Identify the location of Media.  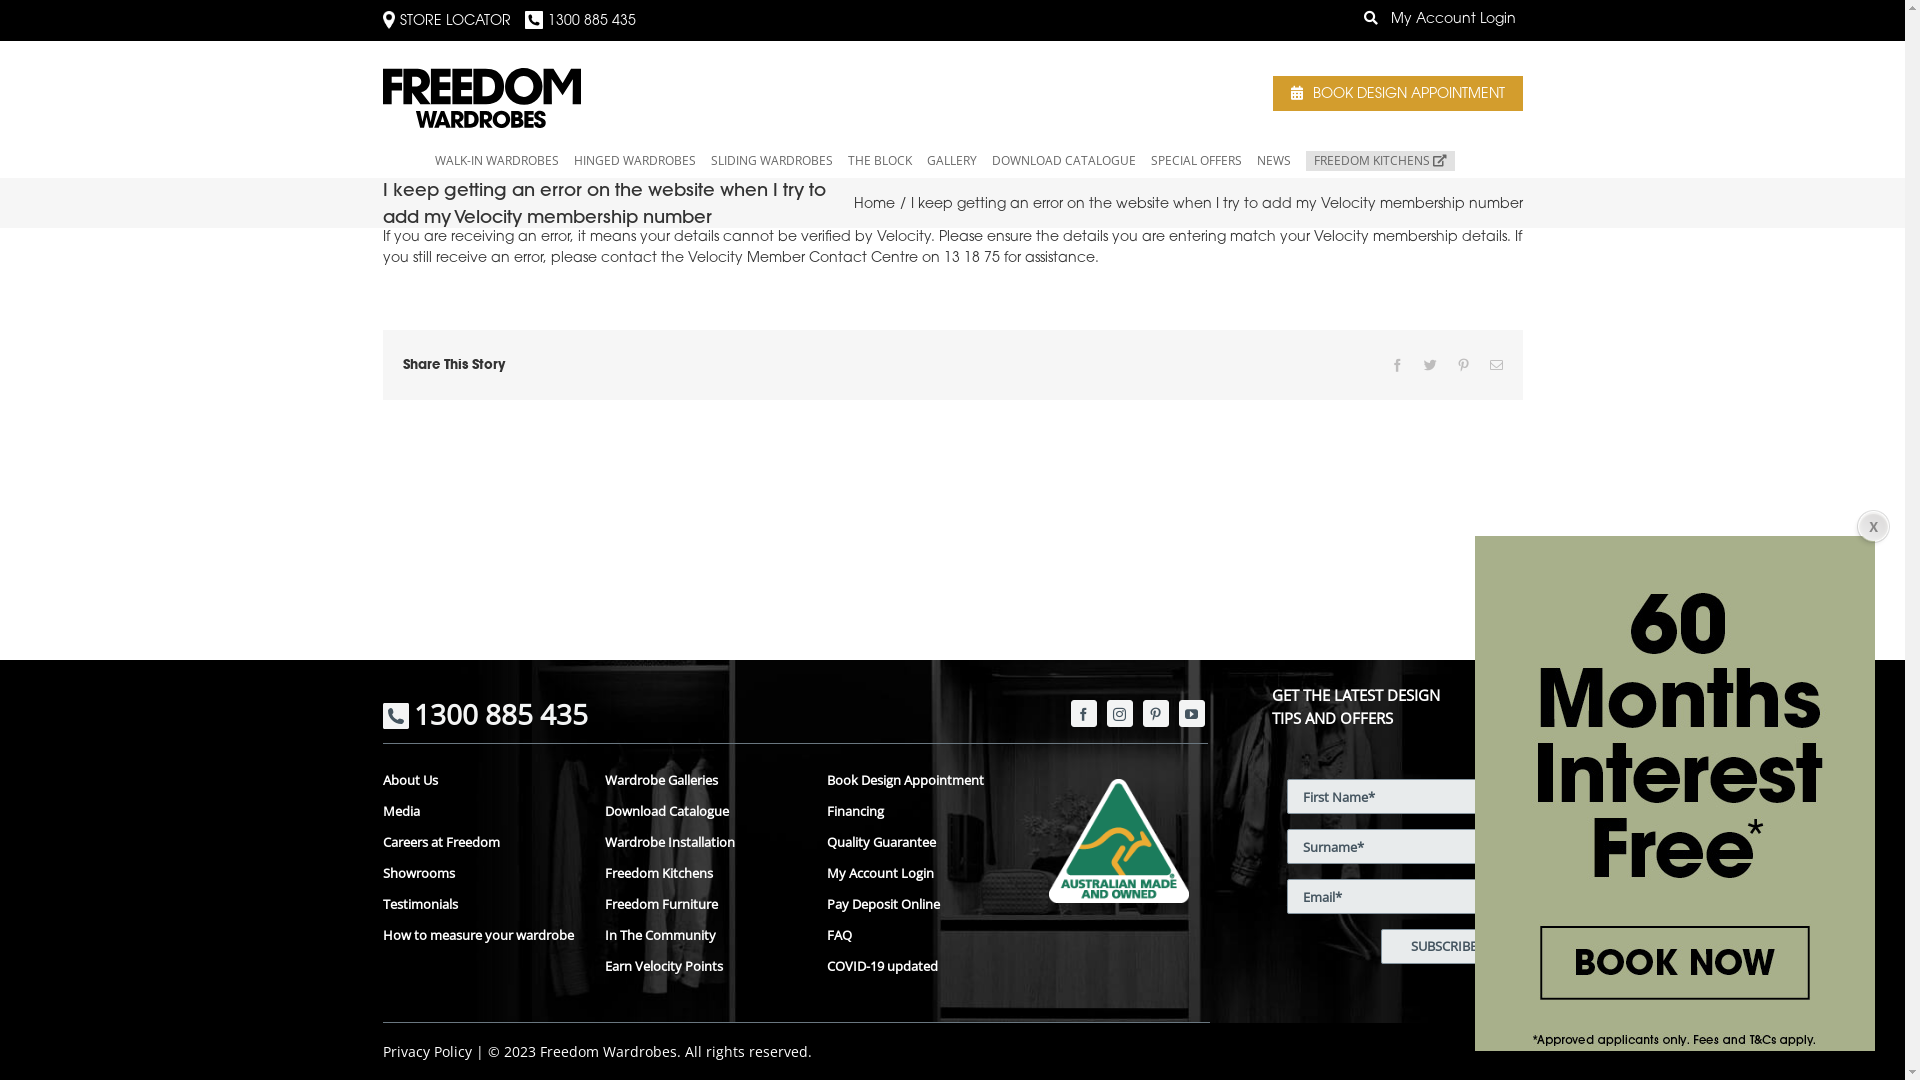
(478, 812).